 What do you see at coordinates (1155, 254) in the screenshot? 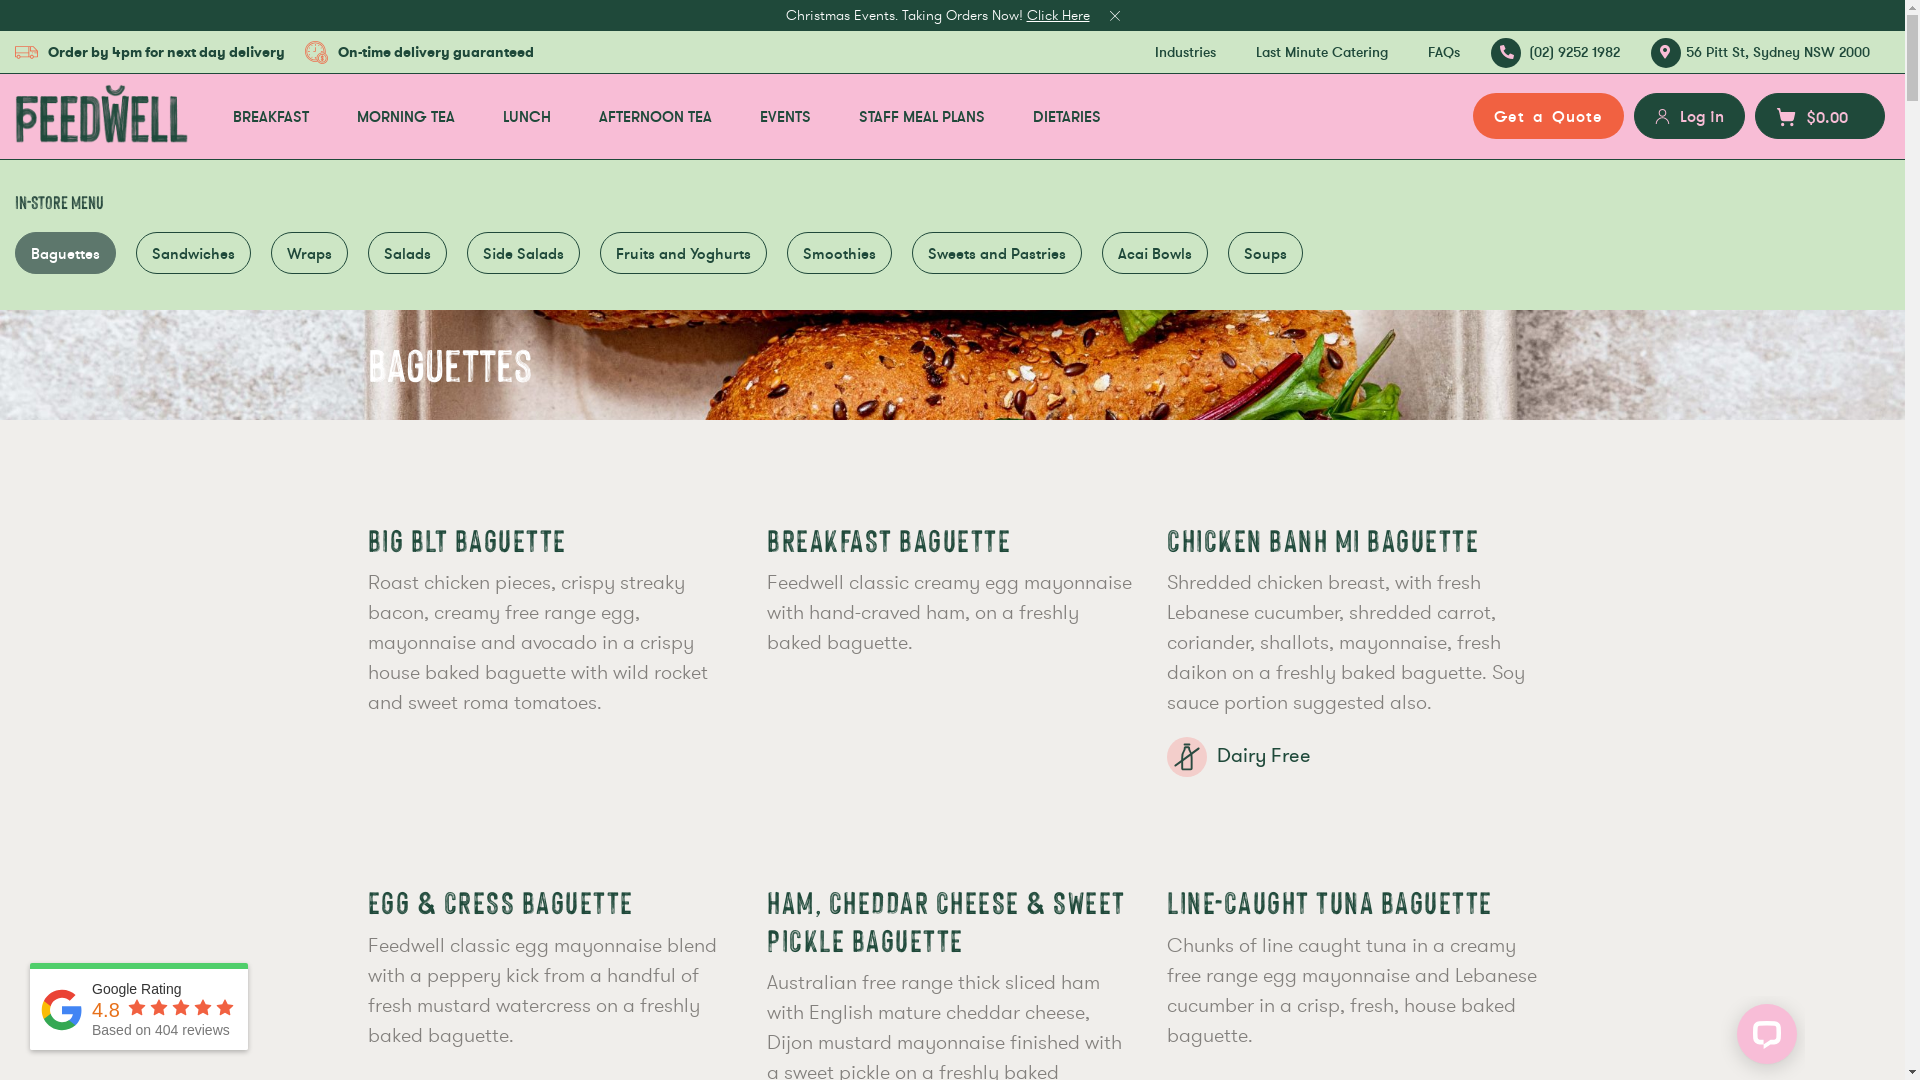
I see `Acai Bowls` at bounding box center [1155, 254].